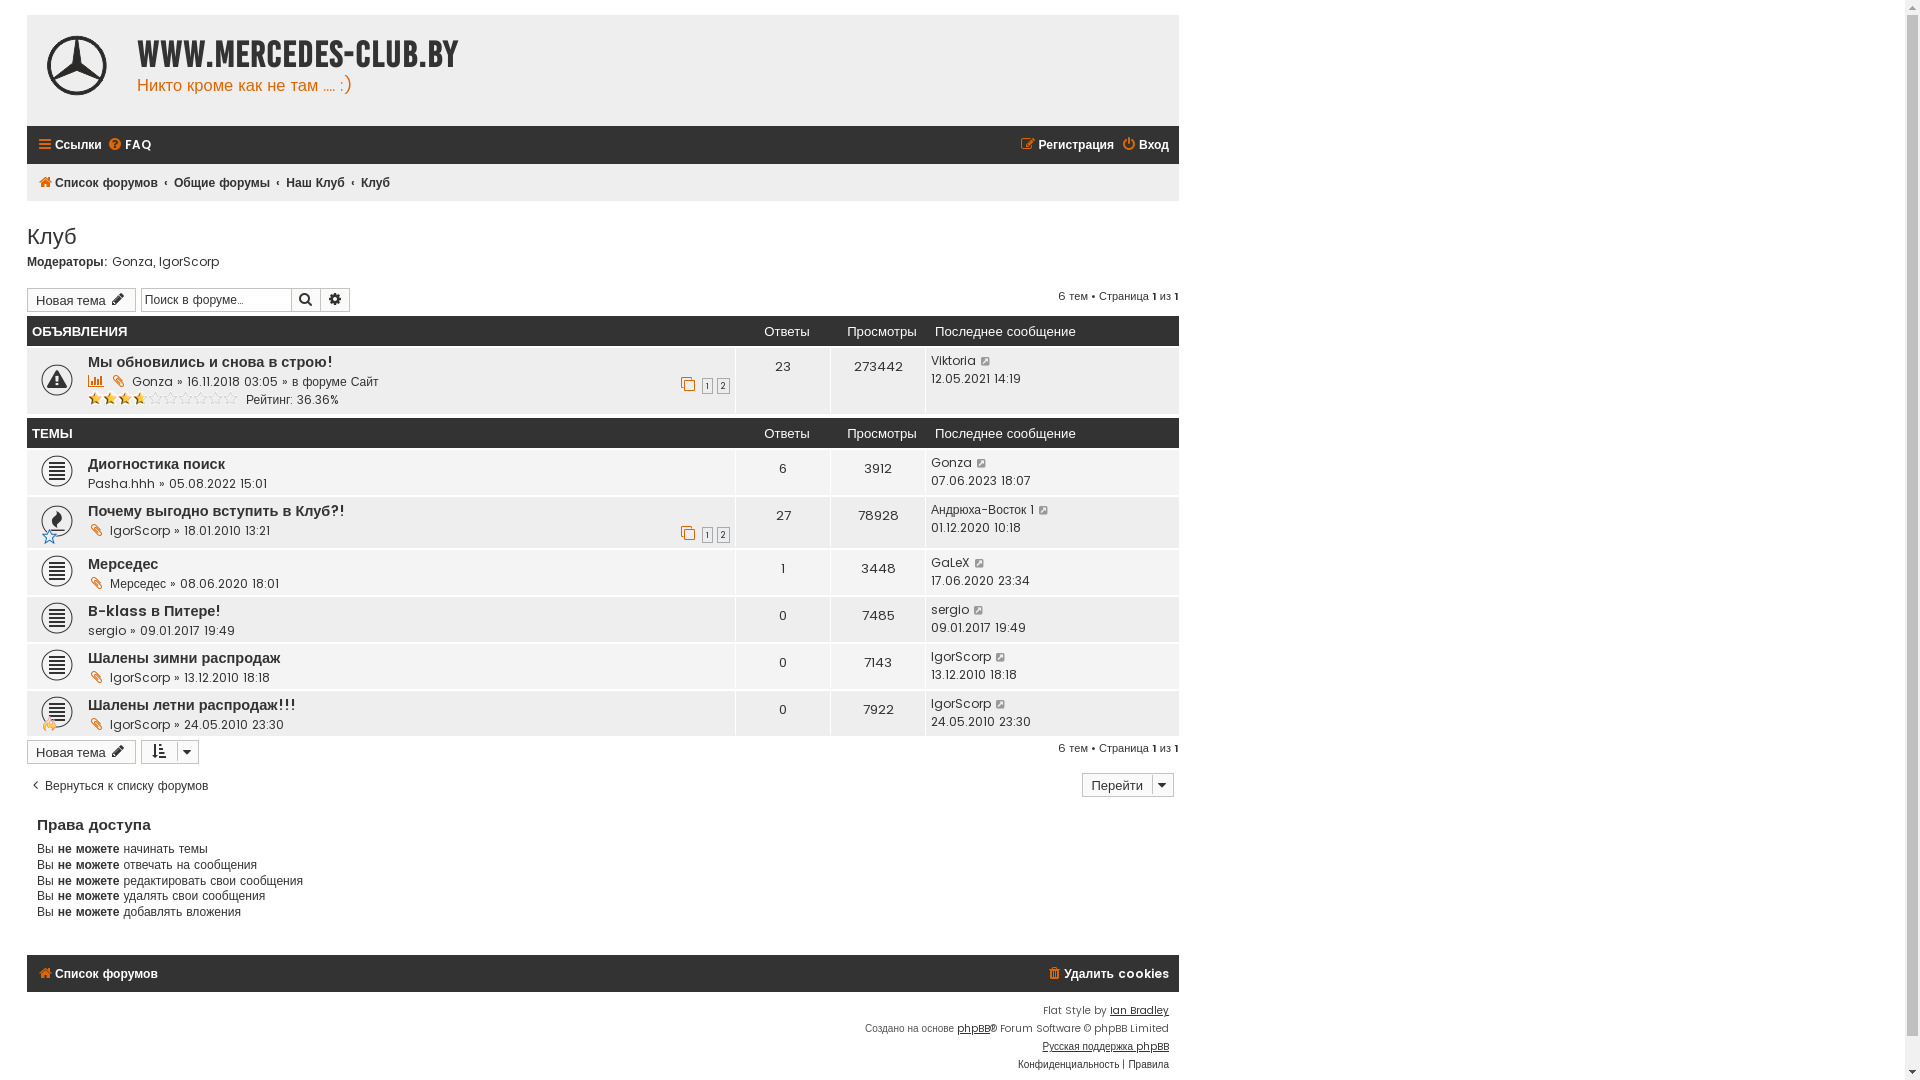 This screenshot has width=1920, height=1080. What do you see at coordinates (122, 484) in the screenshot?
I see `Pasha.hhh` at bounding box center [122, 484].